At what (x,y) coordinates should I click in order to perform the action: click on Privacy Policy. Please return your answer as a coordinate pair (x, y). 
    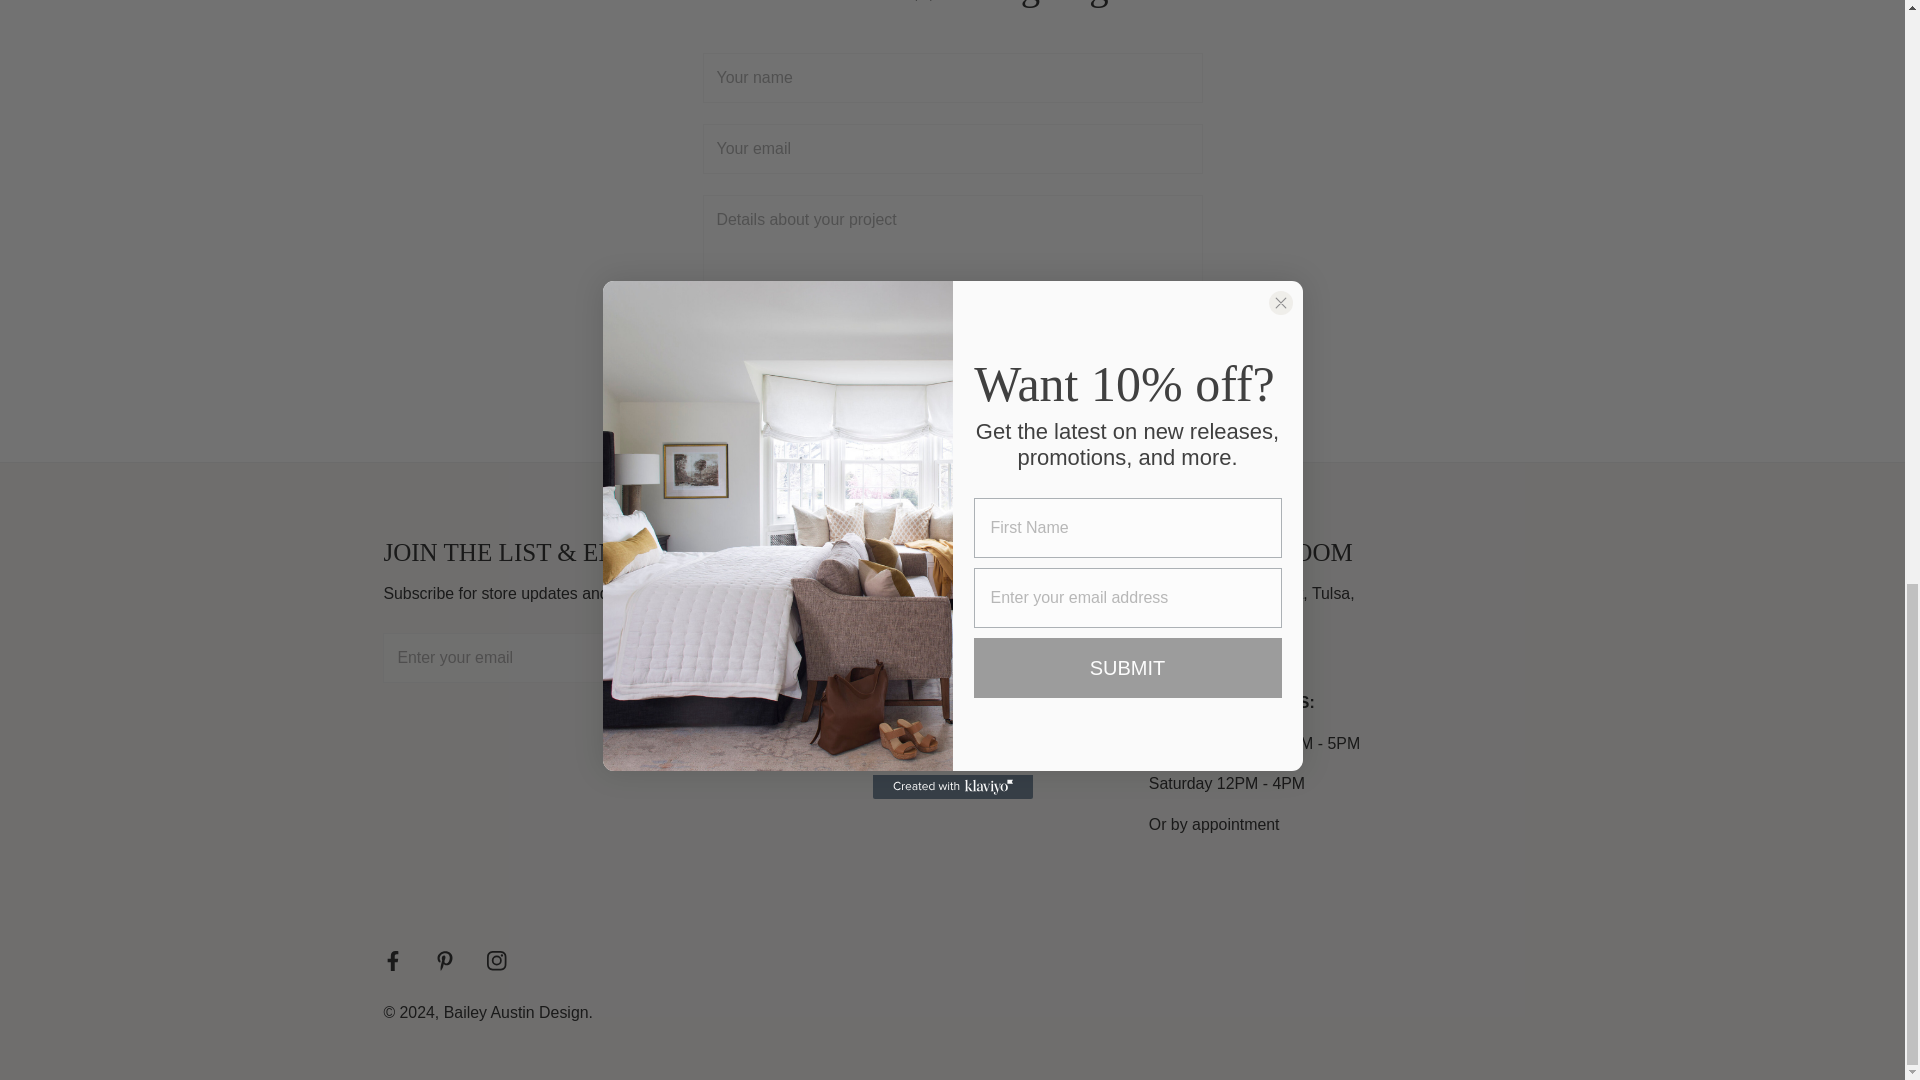
    Looking at the image, I should click on (940, 723).